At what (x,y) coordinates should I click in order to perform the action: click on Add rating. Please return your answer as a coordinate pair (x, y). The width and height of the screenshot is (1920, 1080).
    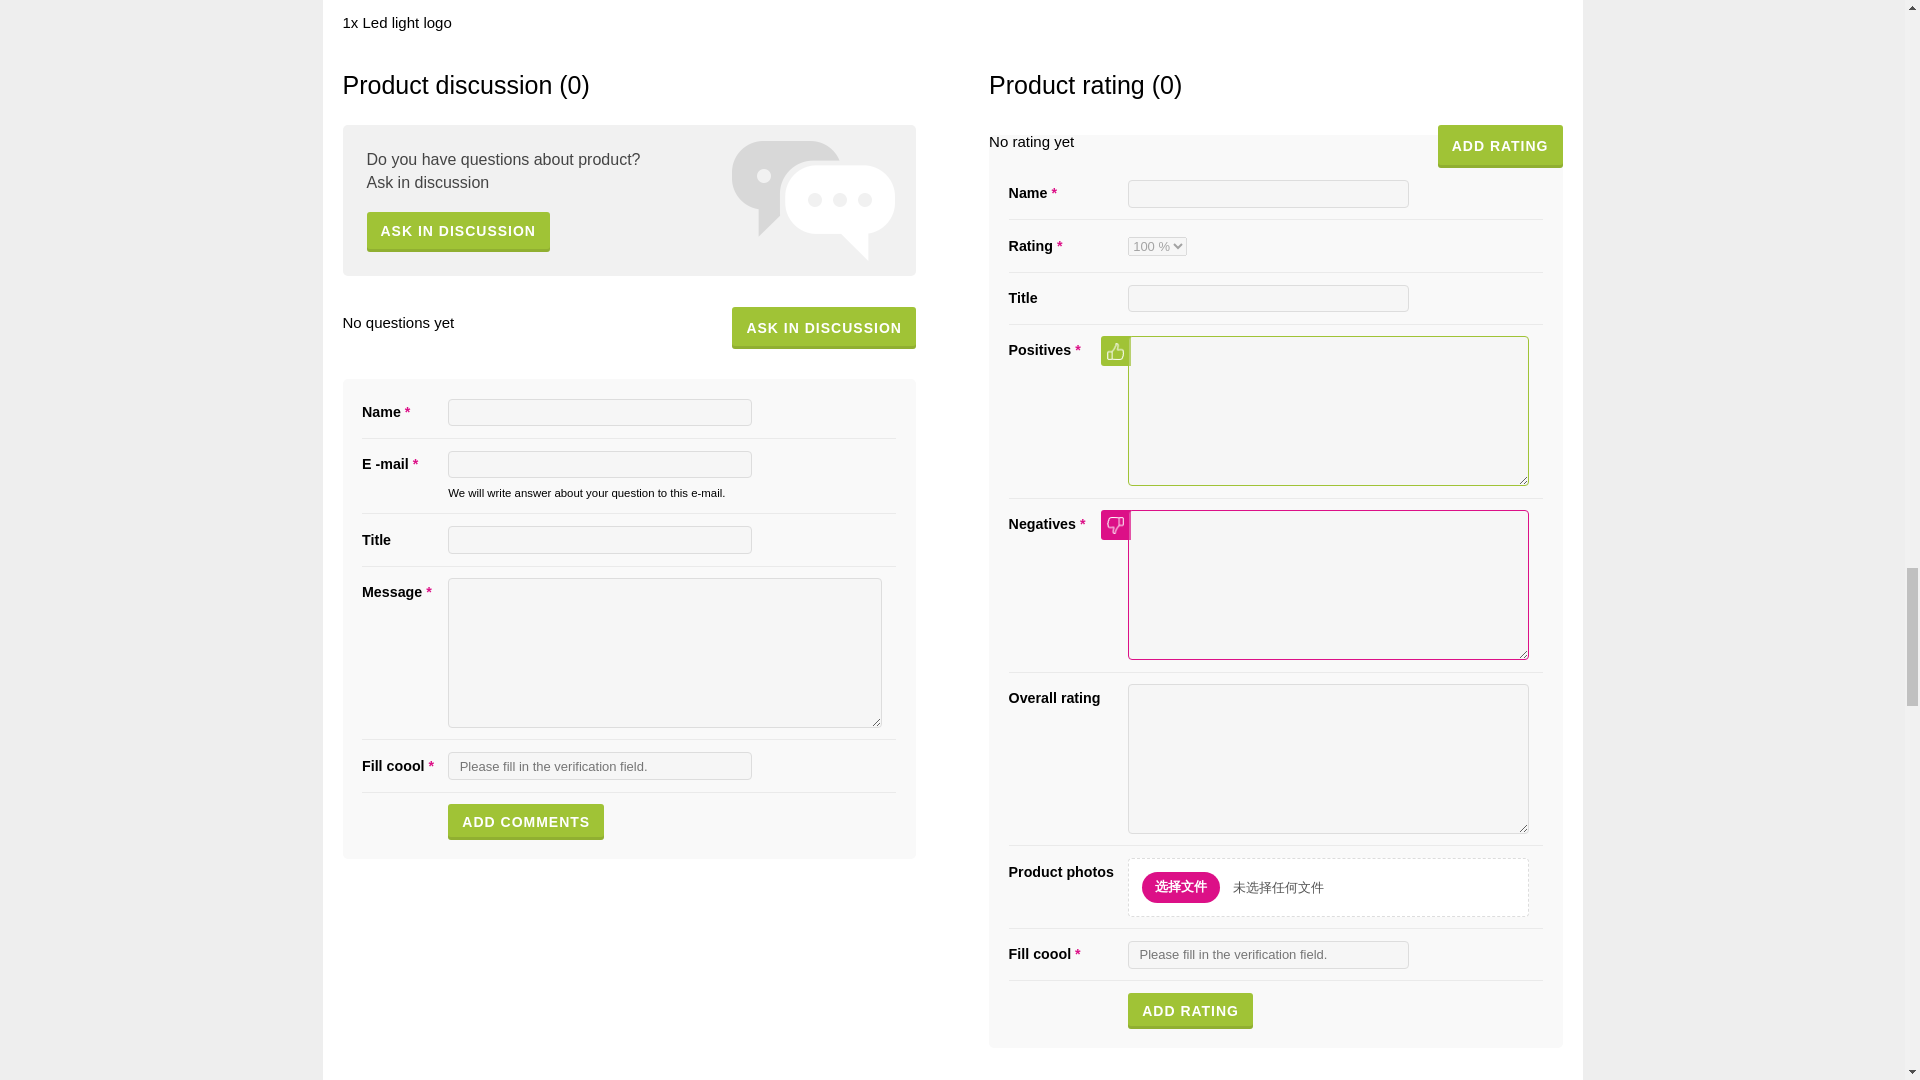
    Looking at the image, I should click on (1190, 1010).